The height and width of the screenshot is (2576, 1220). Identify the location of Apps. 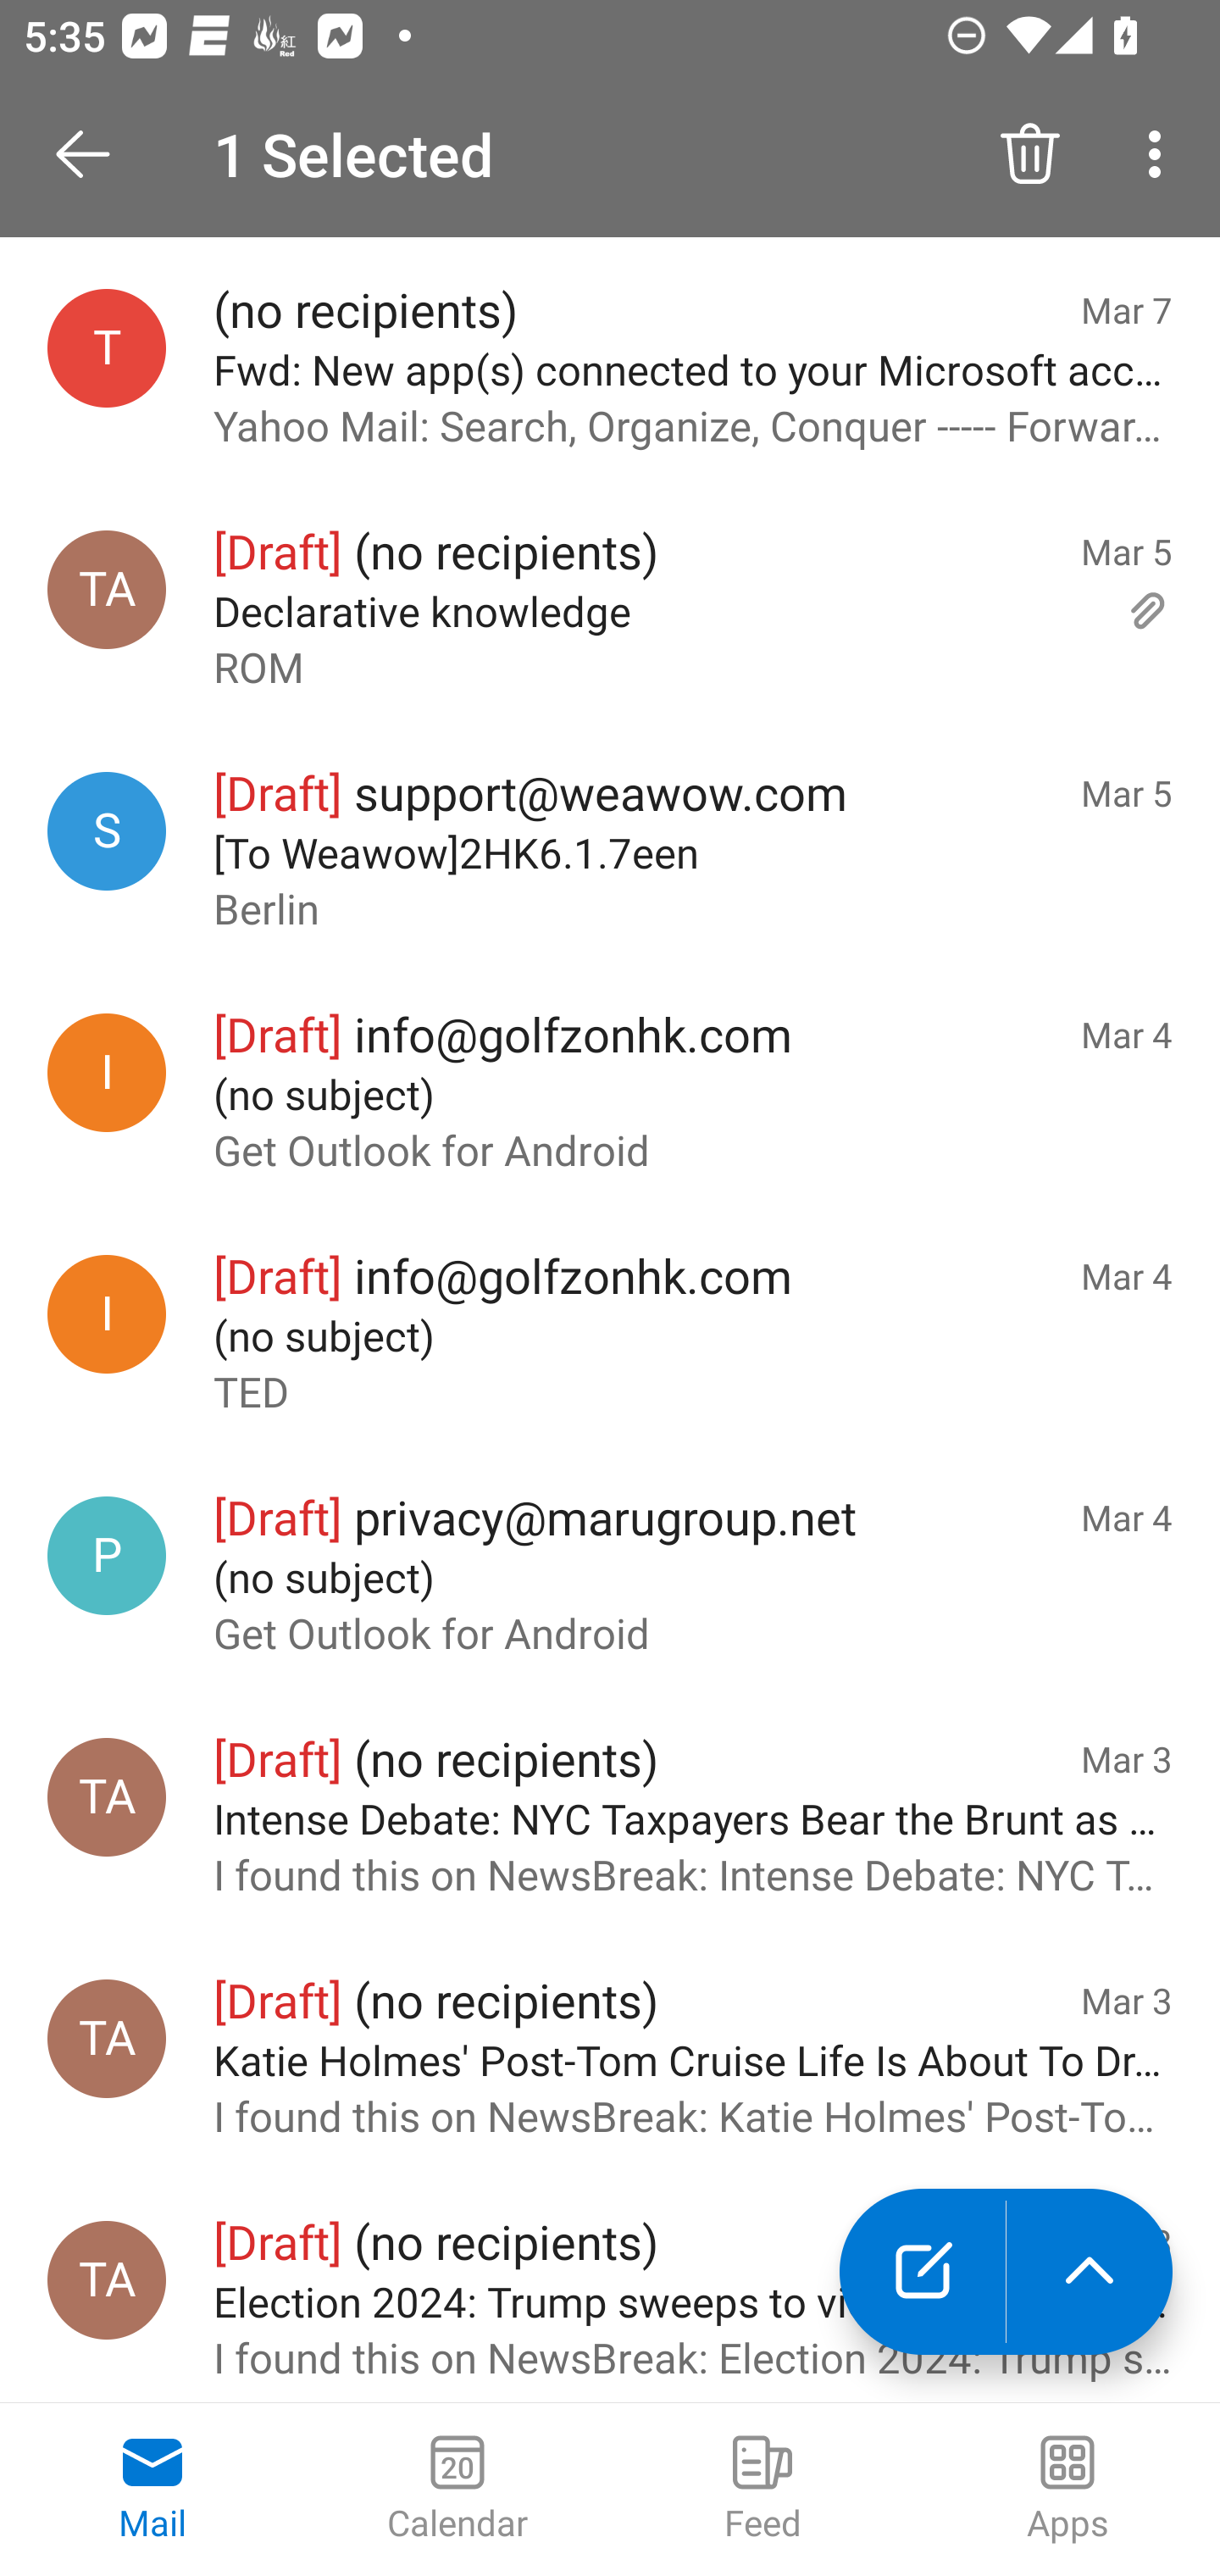
(1067, 2490).